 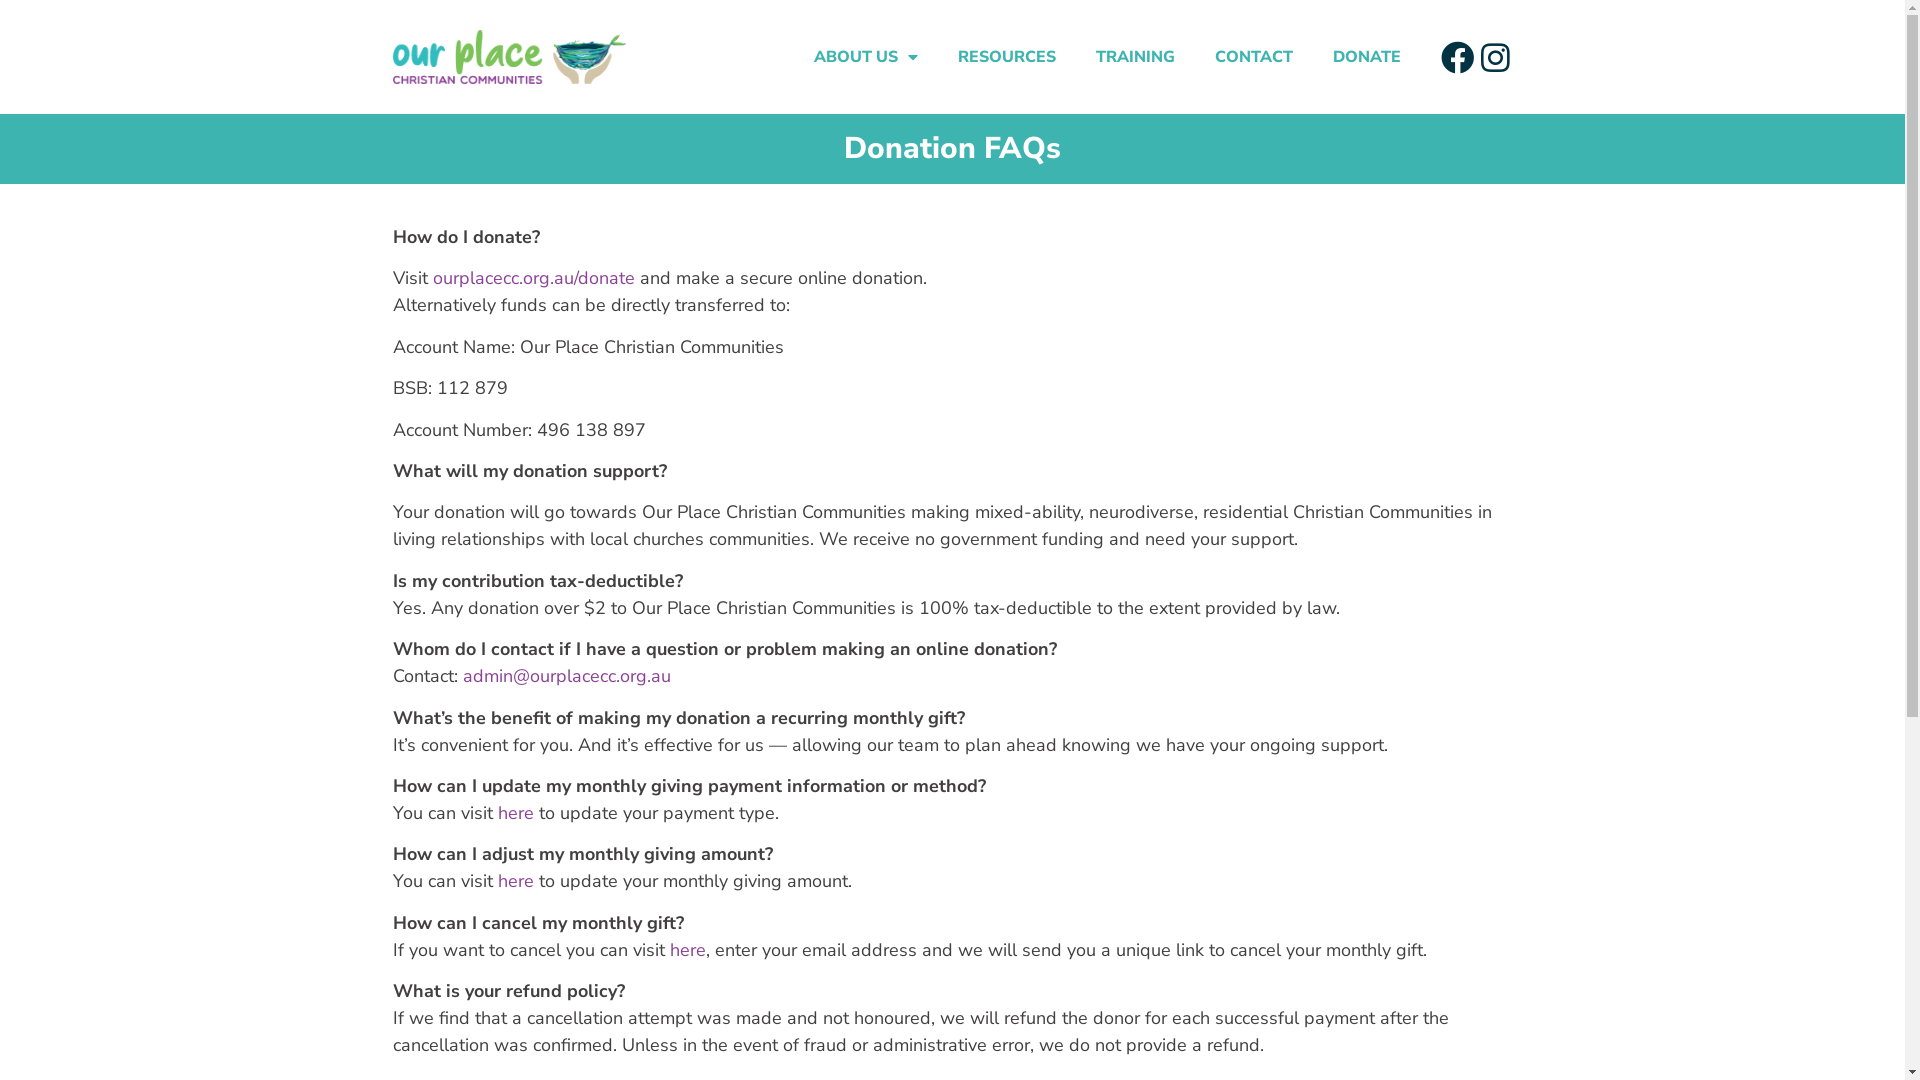 What do you see at coordinates (516, 881) in the screenshot?
I see `here` at bounding box center [516, 881].